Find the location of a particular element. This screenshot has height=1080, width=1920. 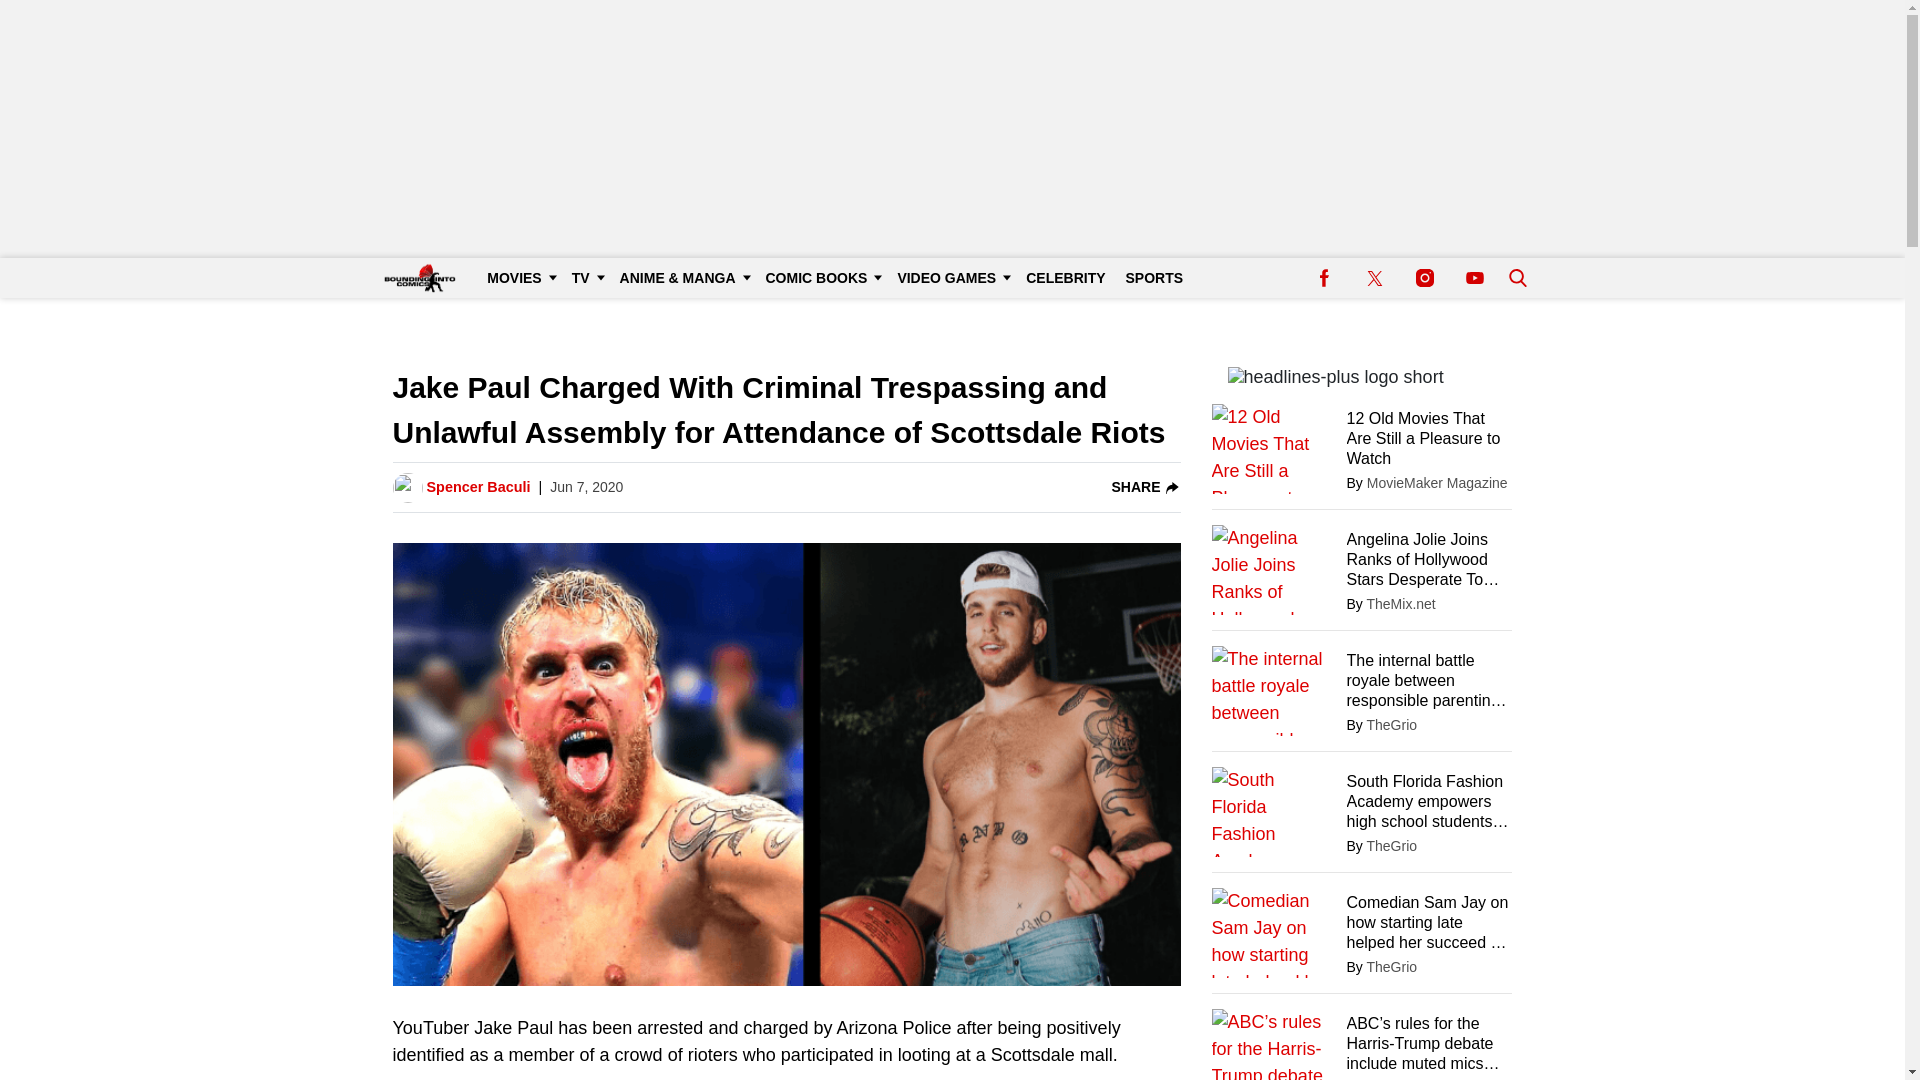

SPORTS is located at coordinates (1154, 278).